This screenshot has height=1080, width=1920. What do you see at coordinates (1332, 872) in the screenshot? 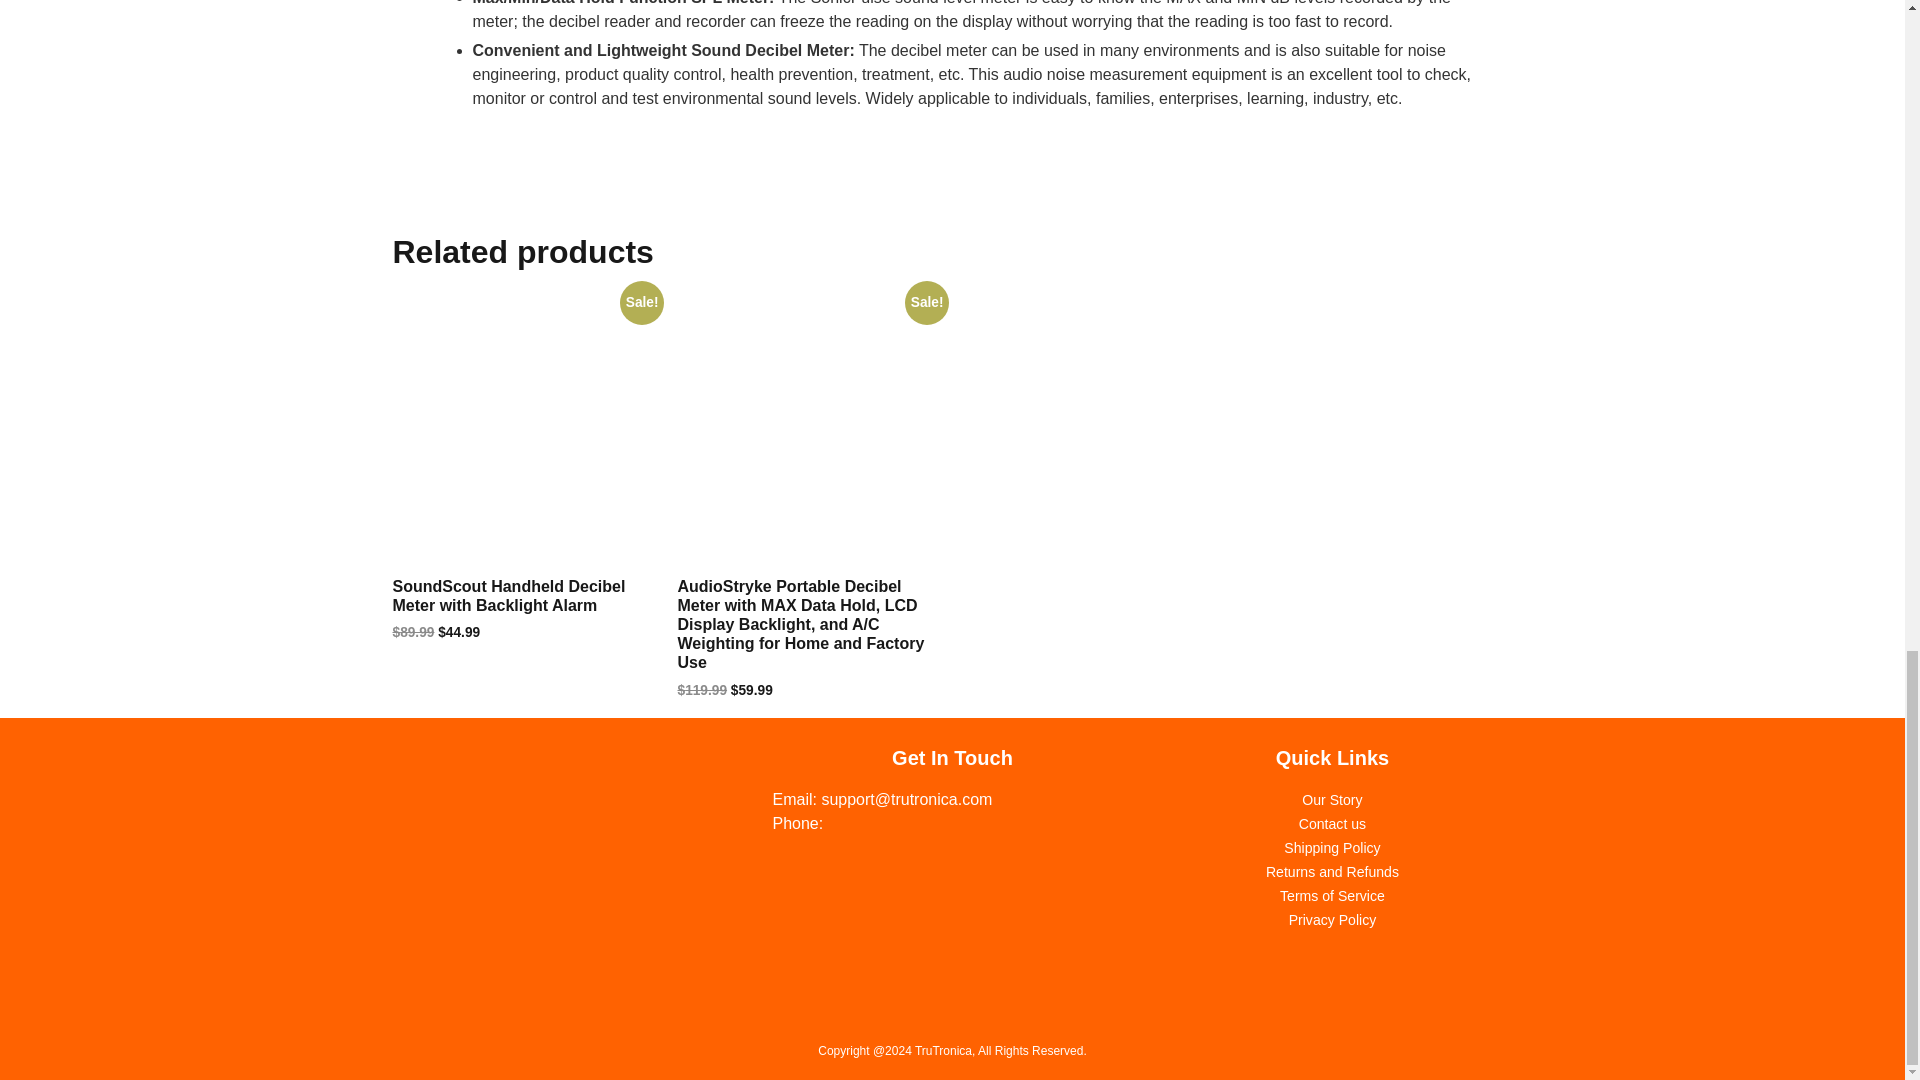
I see `Returns and Refunds` at bounding box center [1332, 872].